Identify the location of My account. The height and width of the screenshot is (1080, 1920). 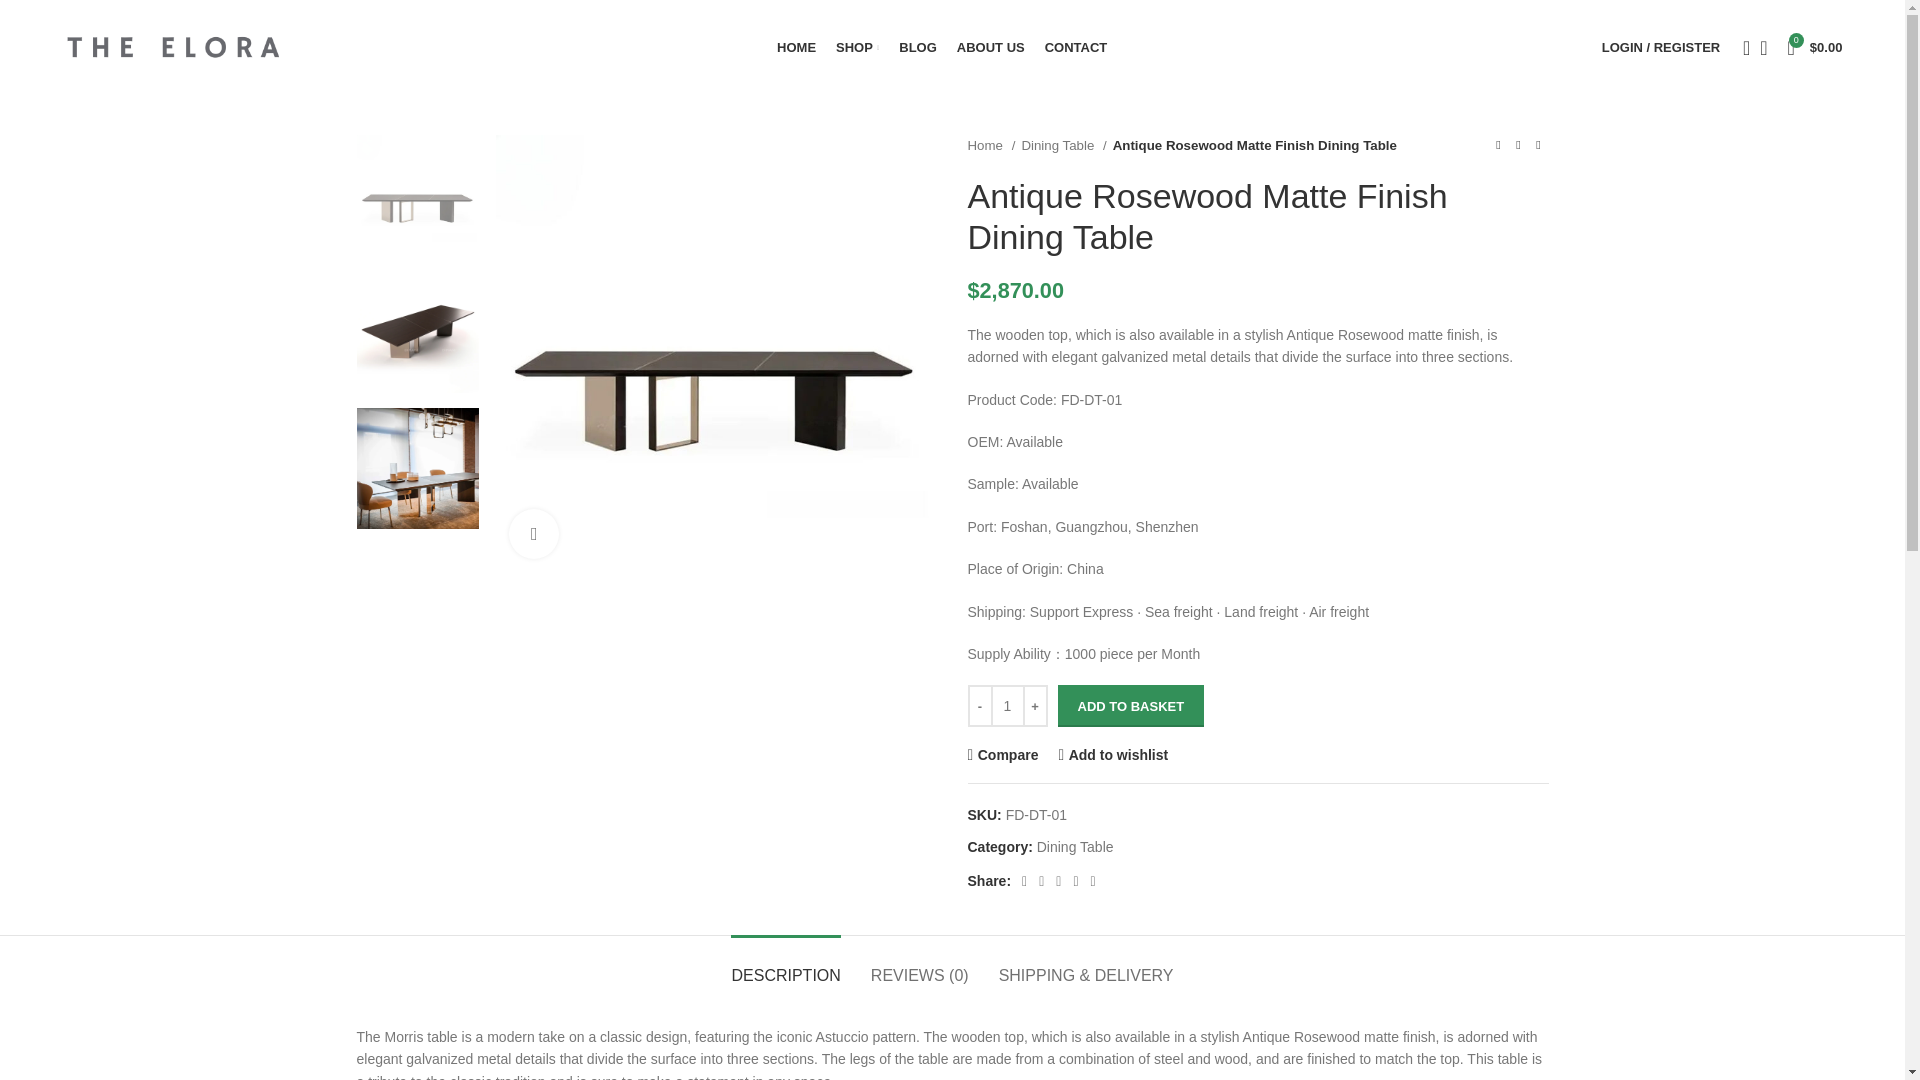
(1660, 48).